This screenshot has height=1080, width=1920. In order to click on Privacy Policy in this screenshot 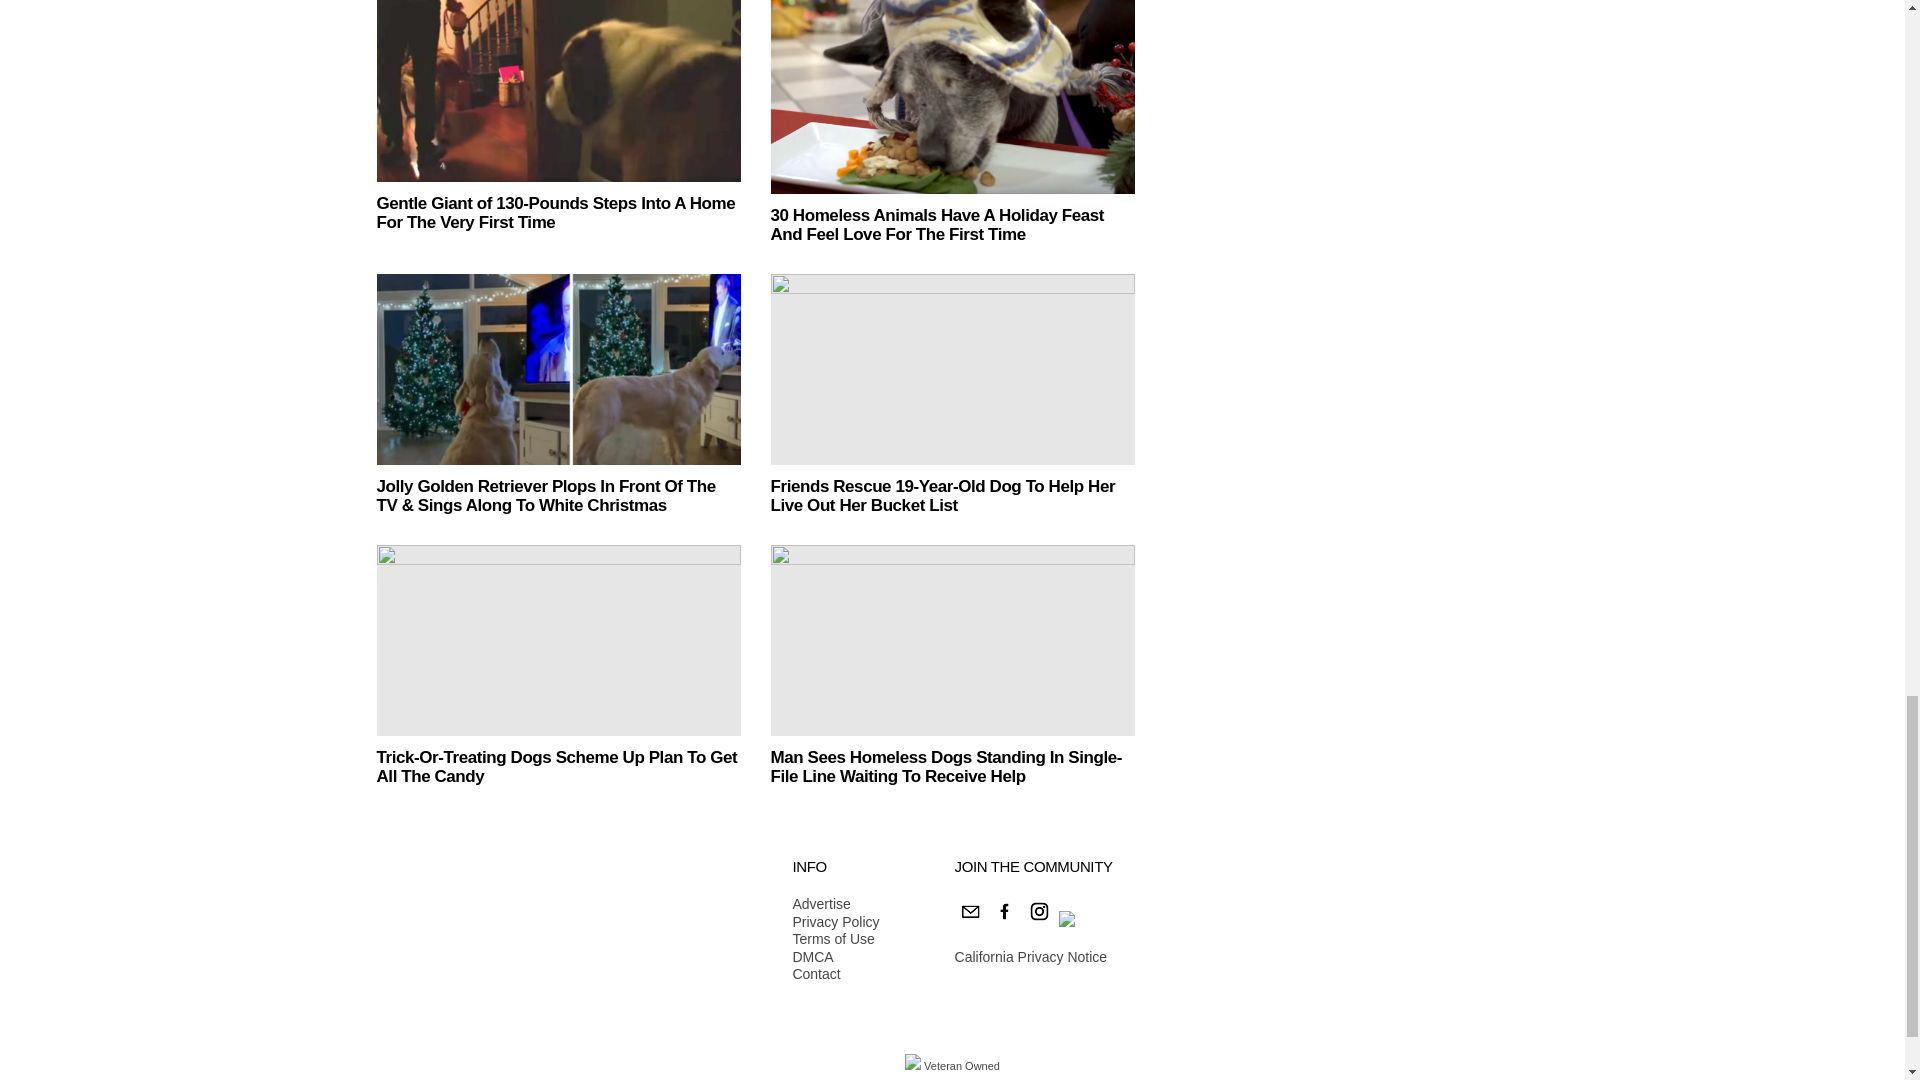, I will do `click(835, 922)`.